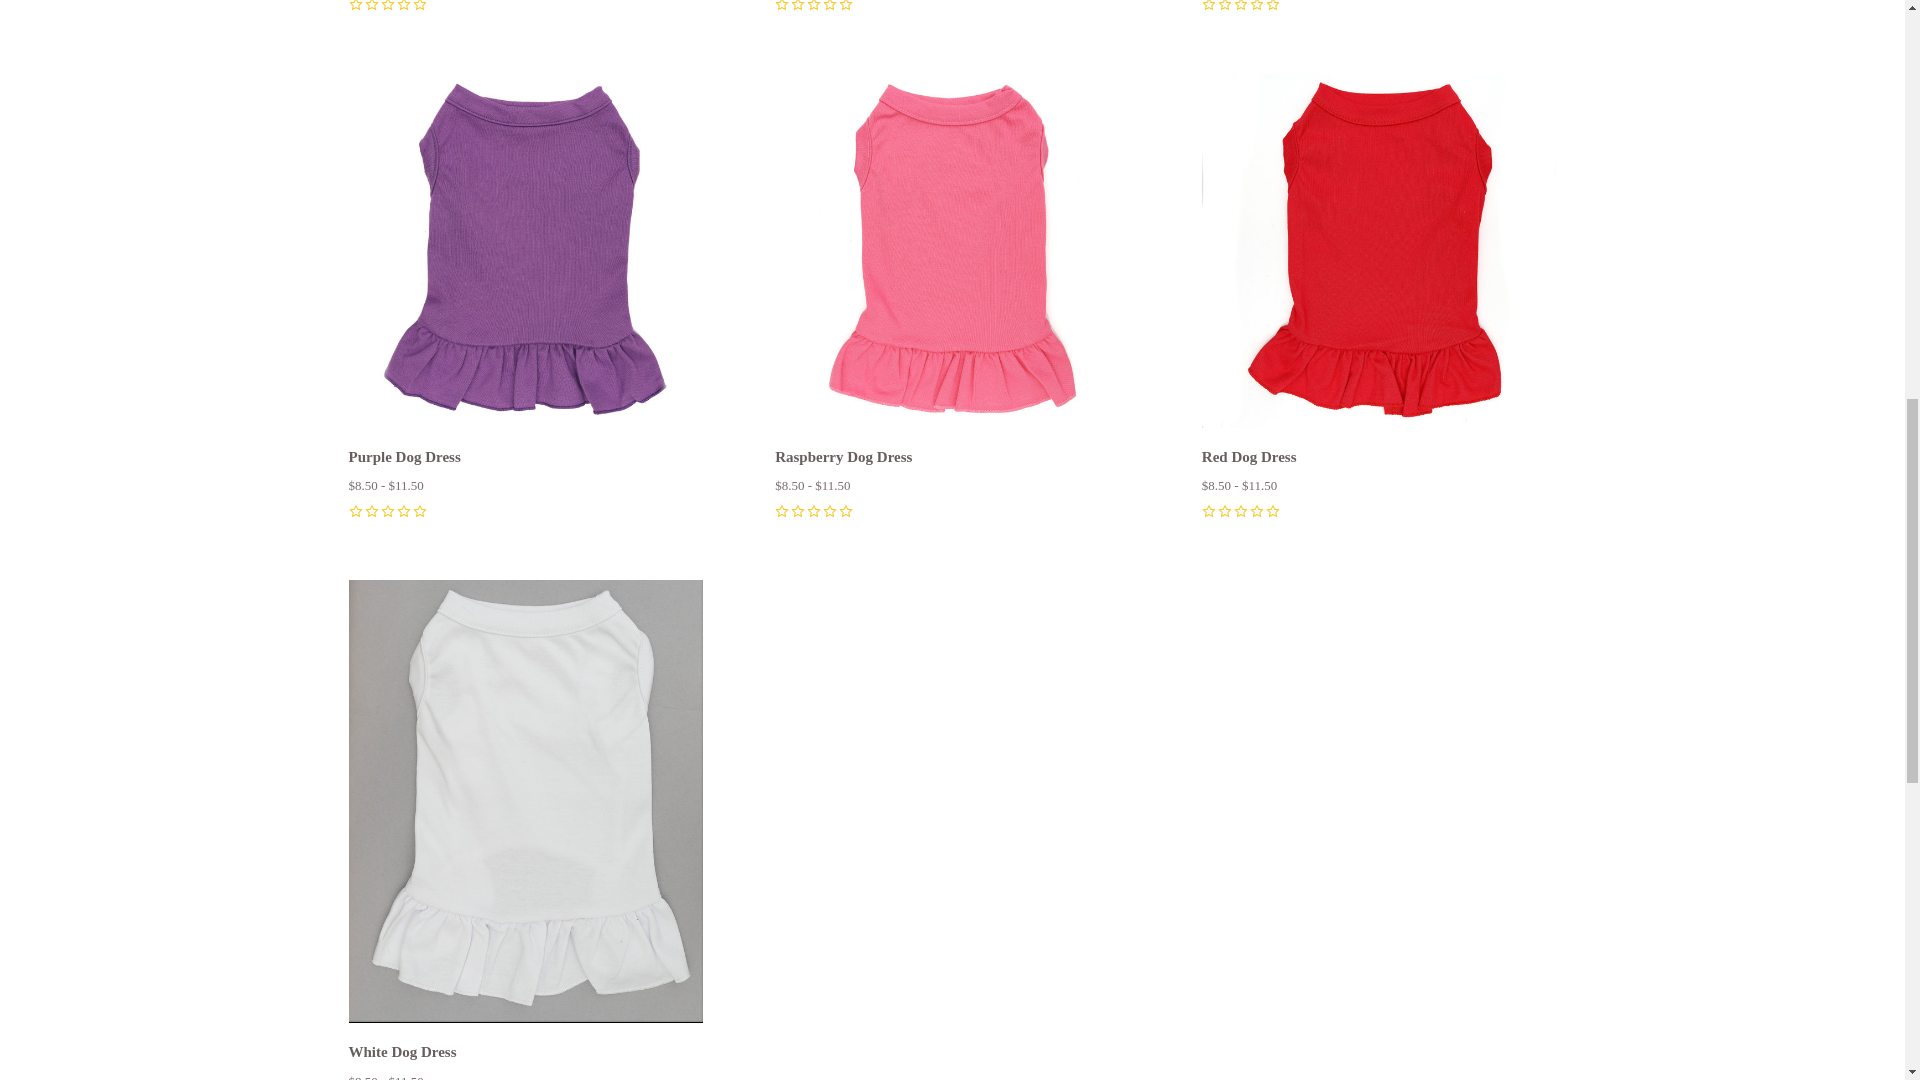  What do you see at coordinates (524, 250) in the screenshot?
I see `Purple Dog Dress` at bounding box center [524, 250].